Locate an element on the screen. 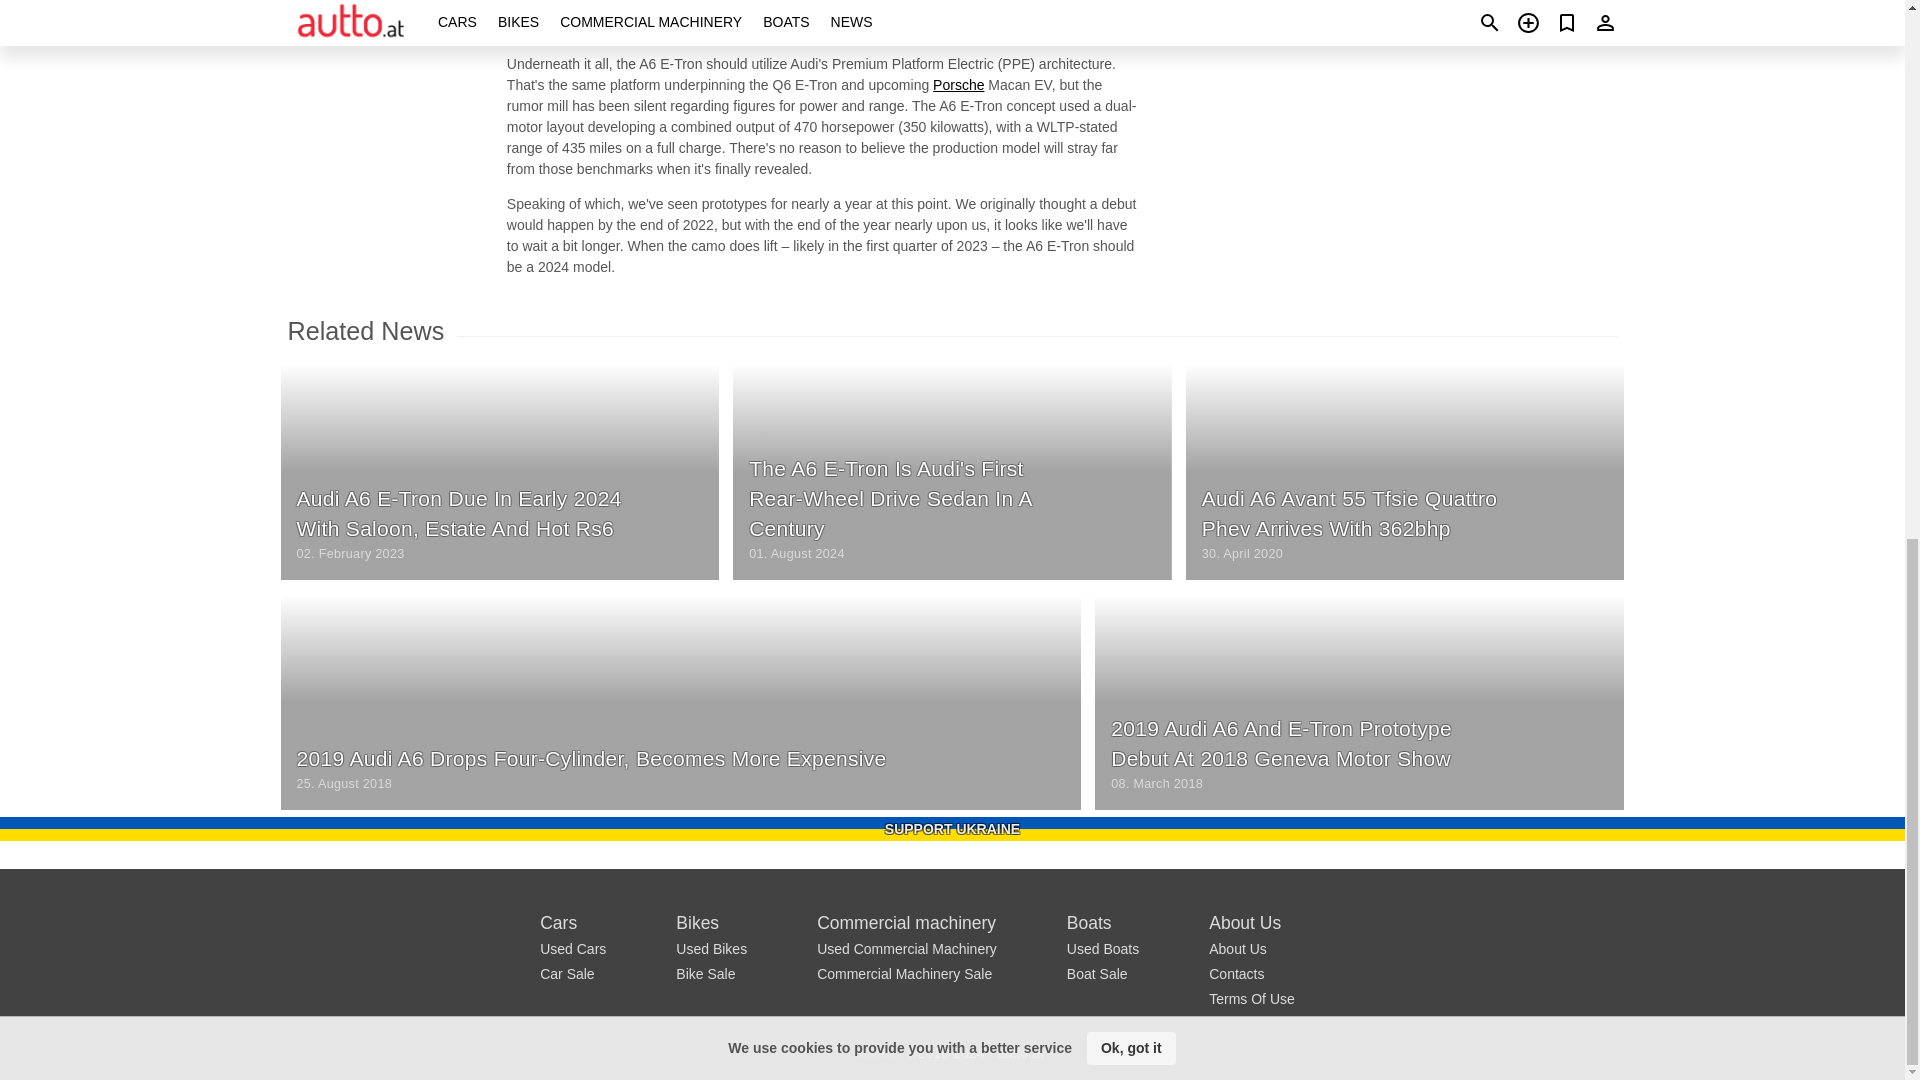 The image size is (1920, 1080). Car Sale is located at coordinates (566, 973).